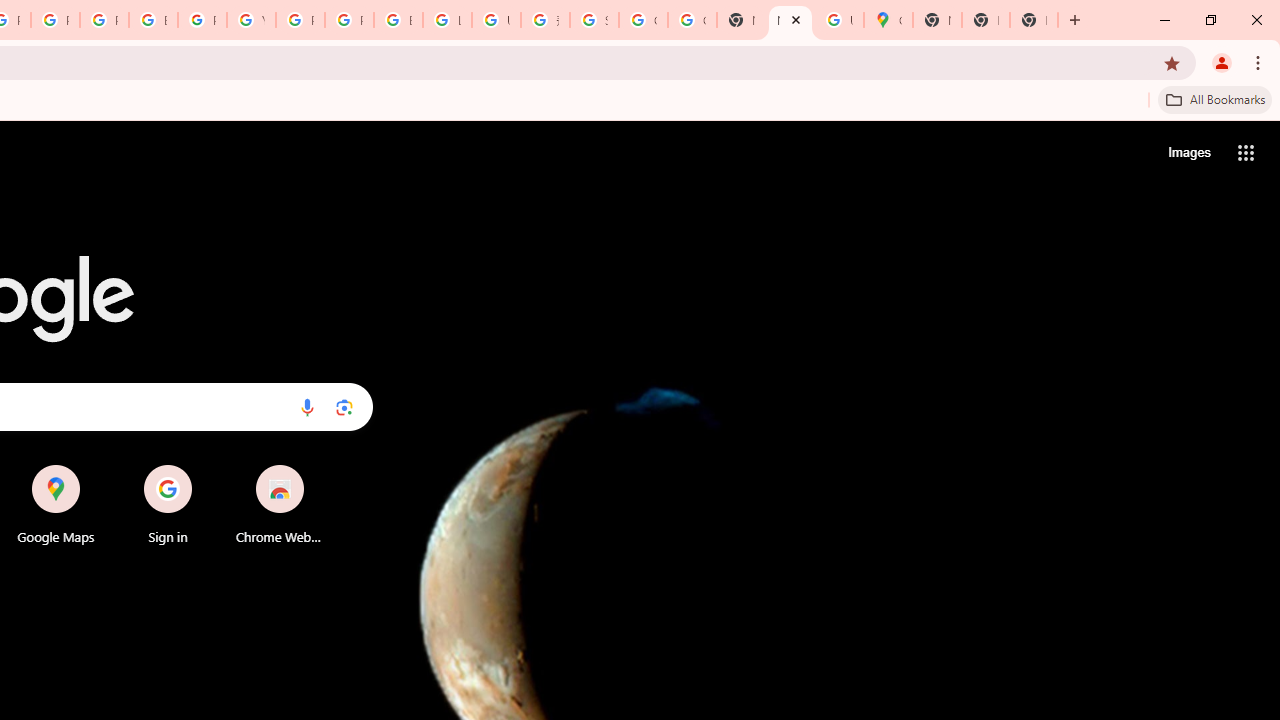 This screenshot has height=720, width=1280. I want to click on New Tab, so click(937, 20).